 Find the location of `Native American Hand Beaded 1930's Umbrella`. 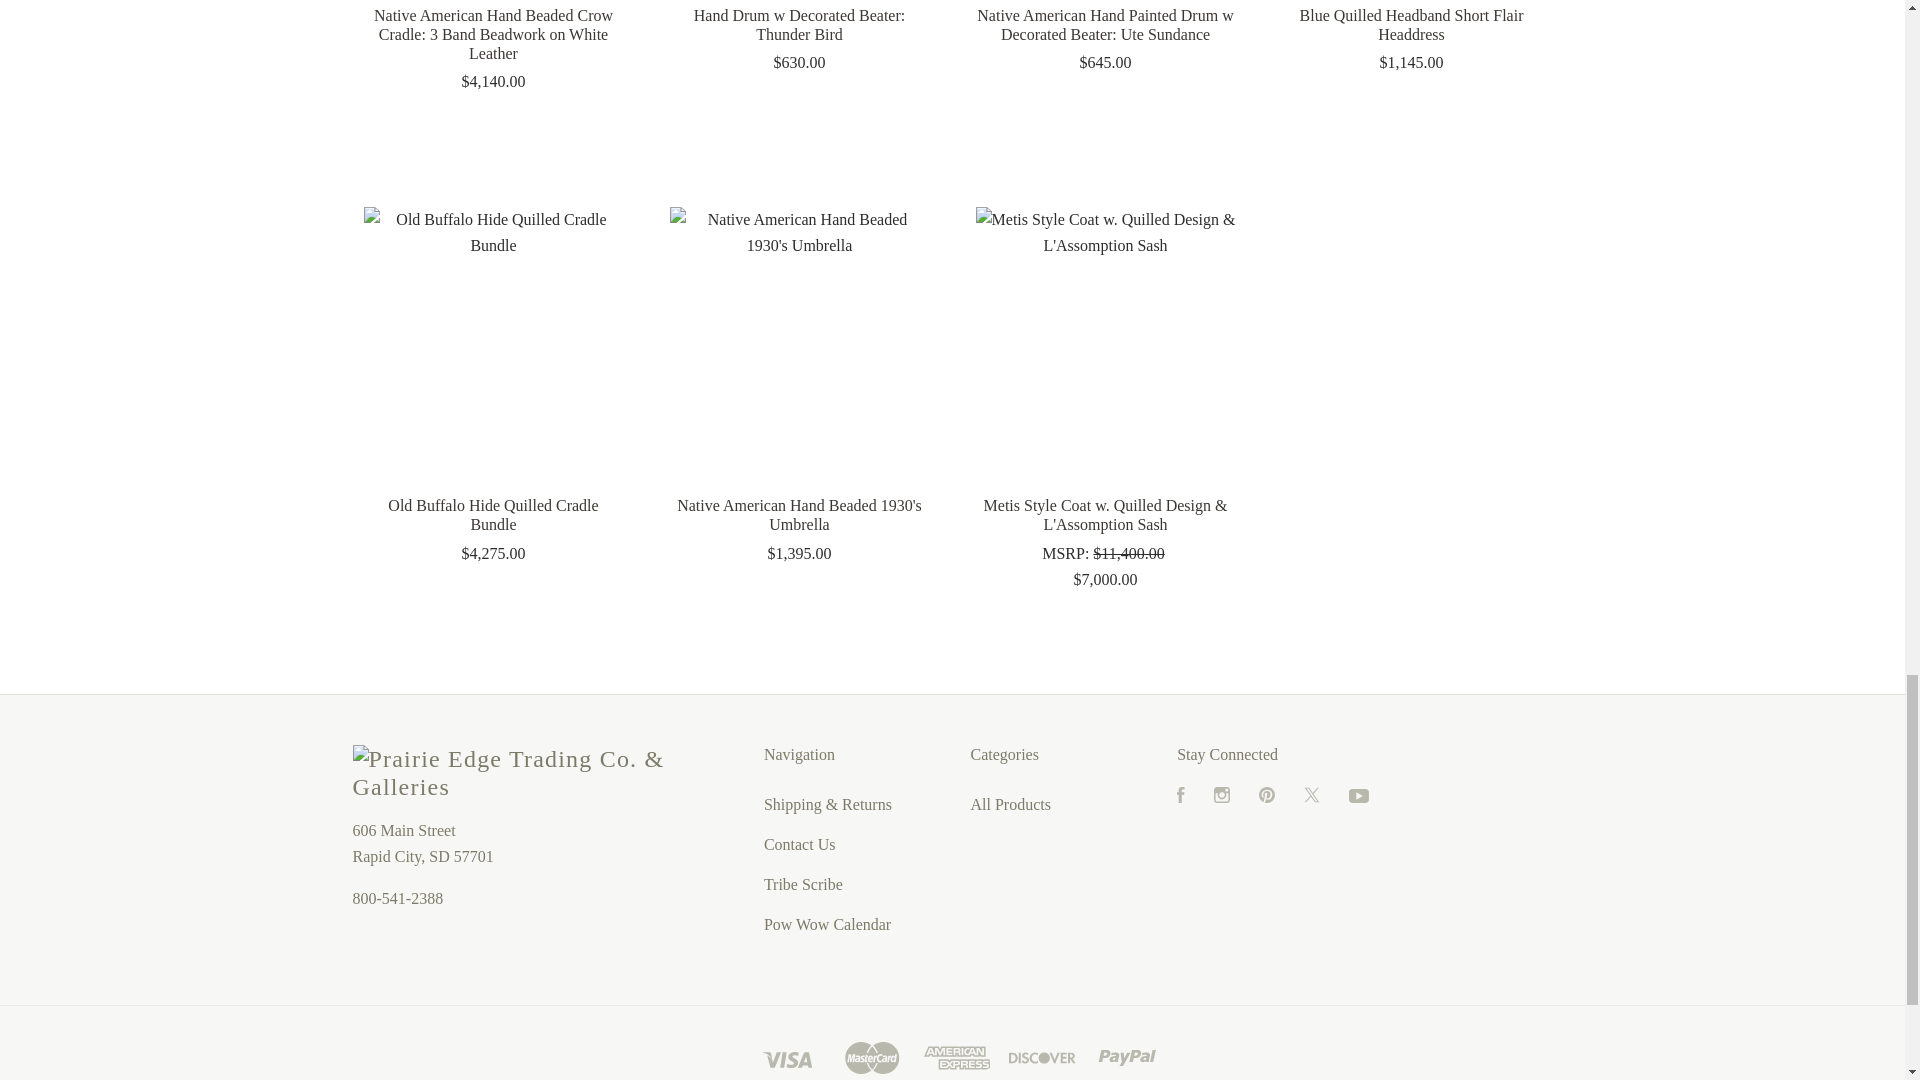

Native American Hand Beaded 1930's Umbrella is located at coordinates (800, 336).